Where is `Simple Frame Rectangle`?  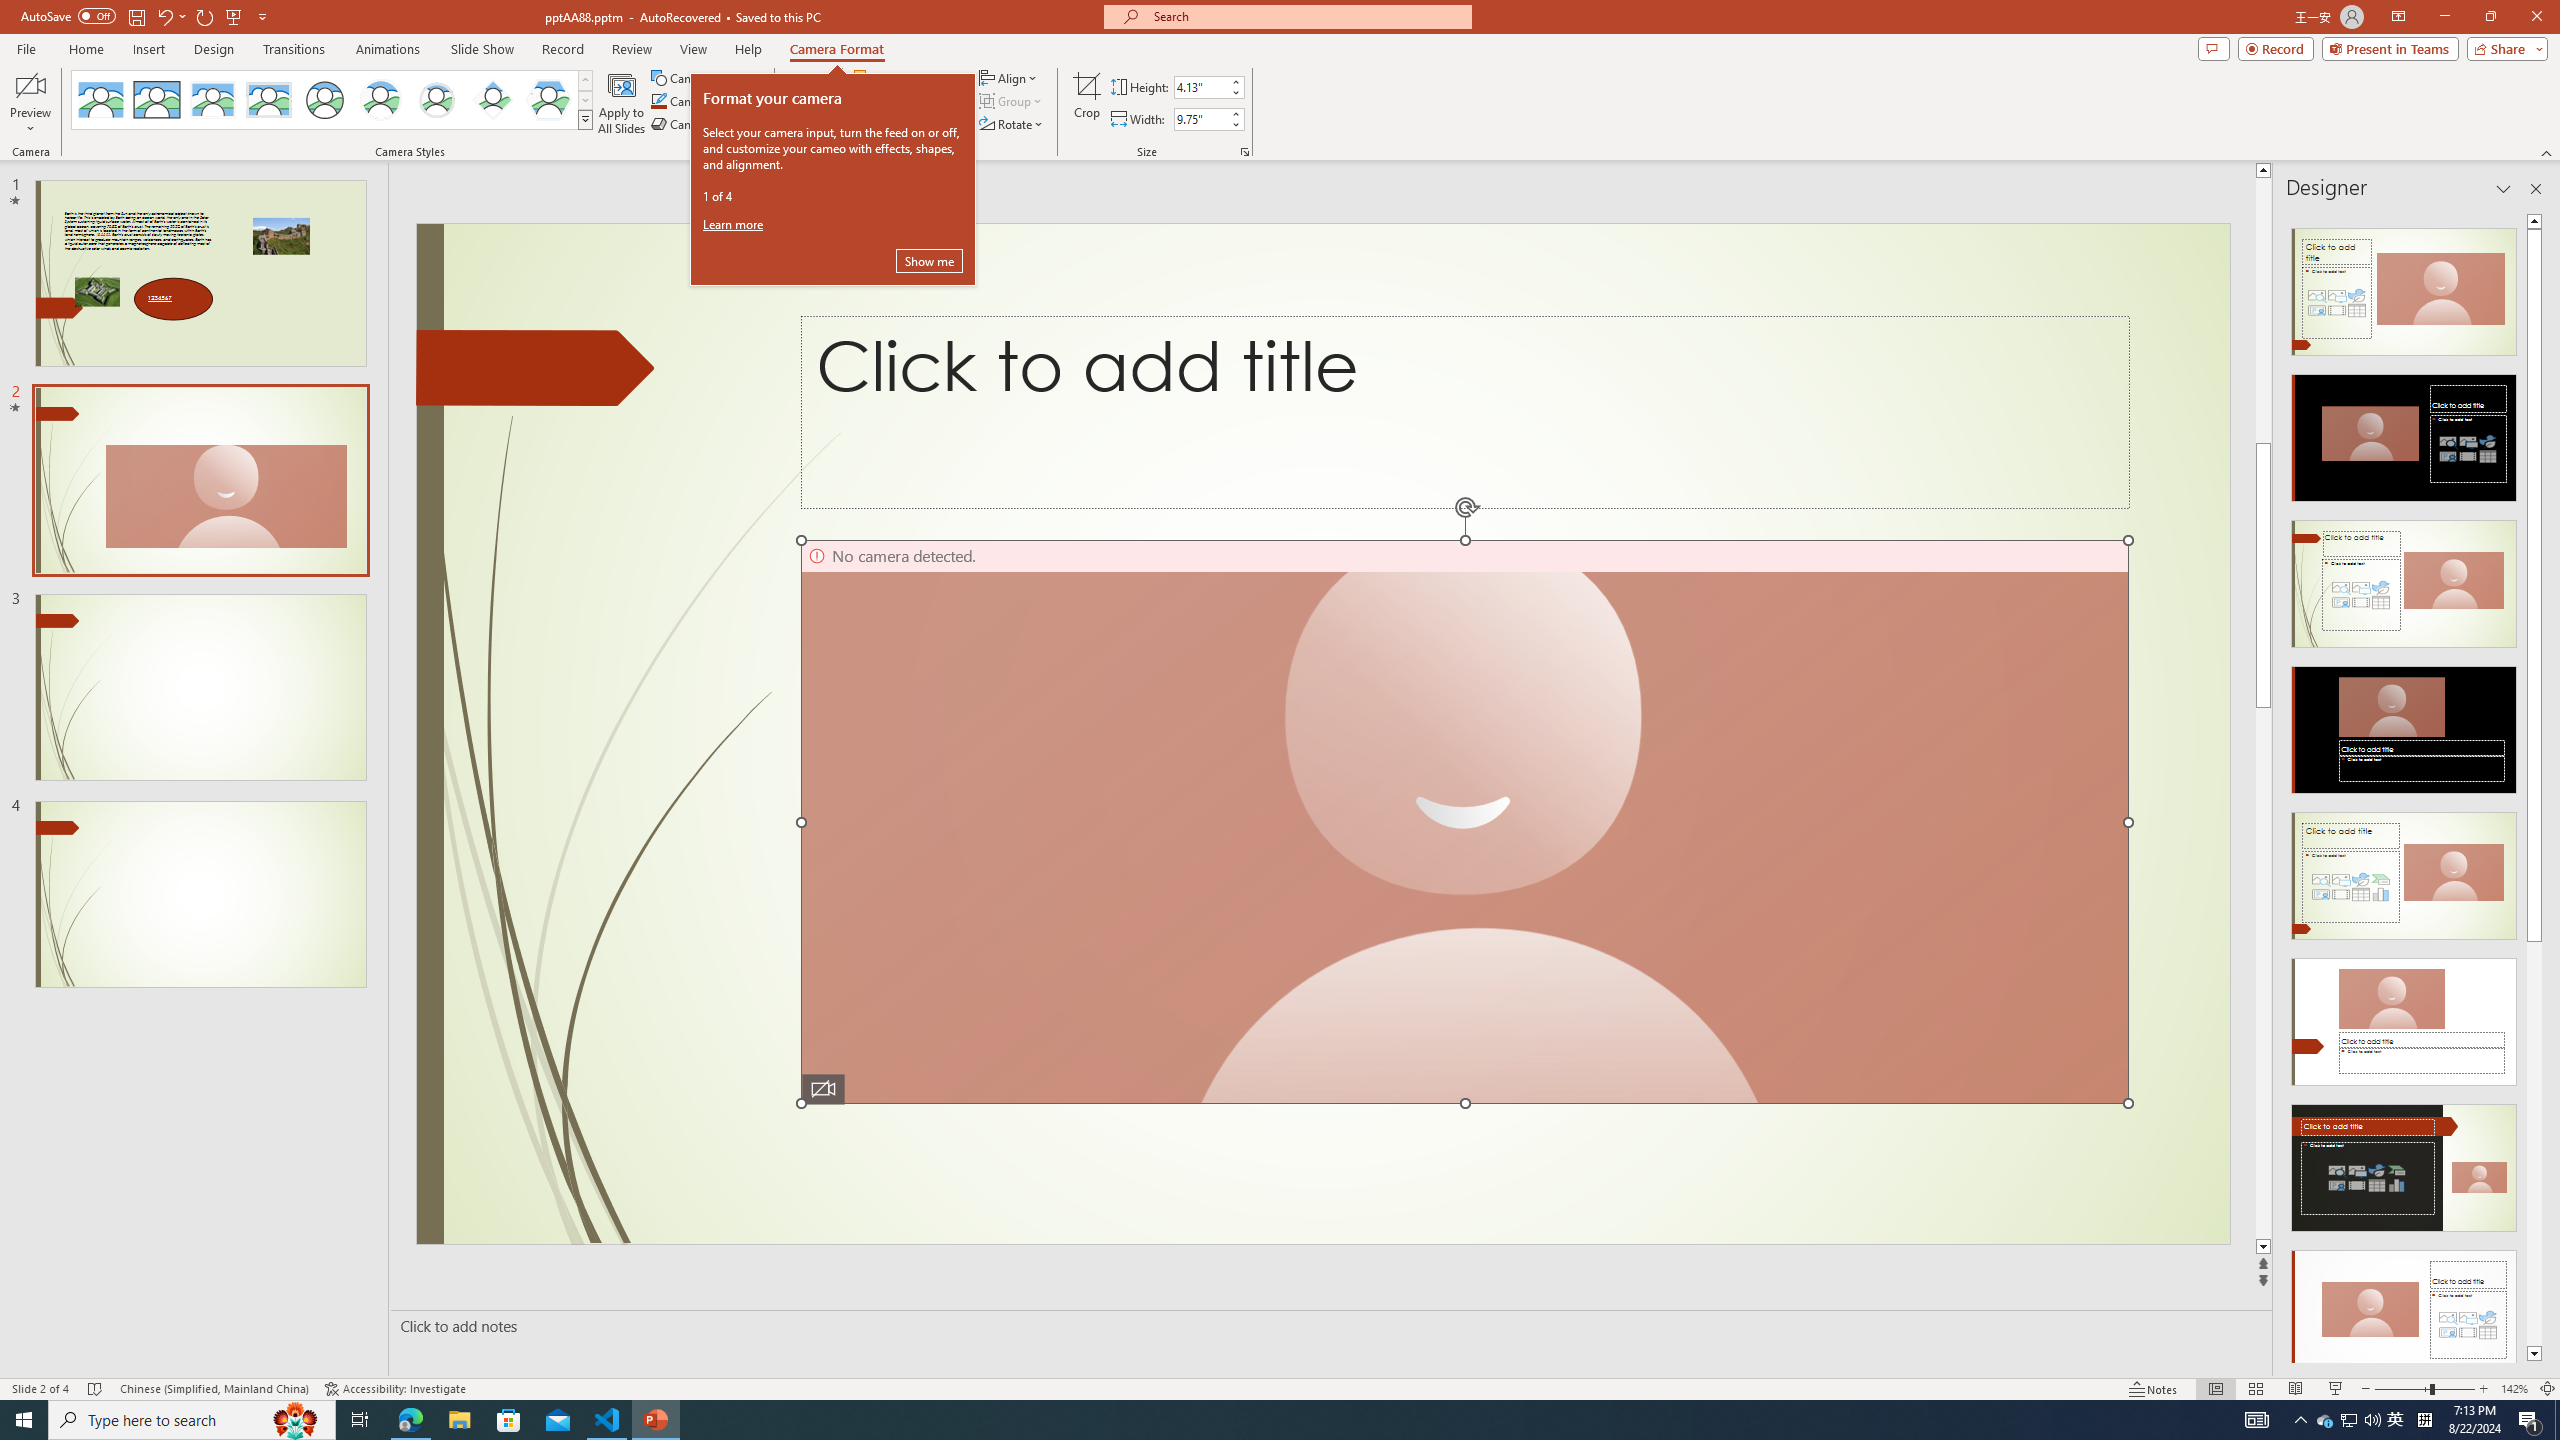
Simple Frame Rectangle is located at coordinates (156, 100).